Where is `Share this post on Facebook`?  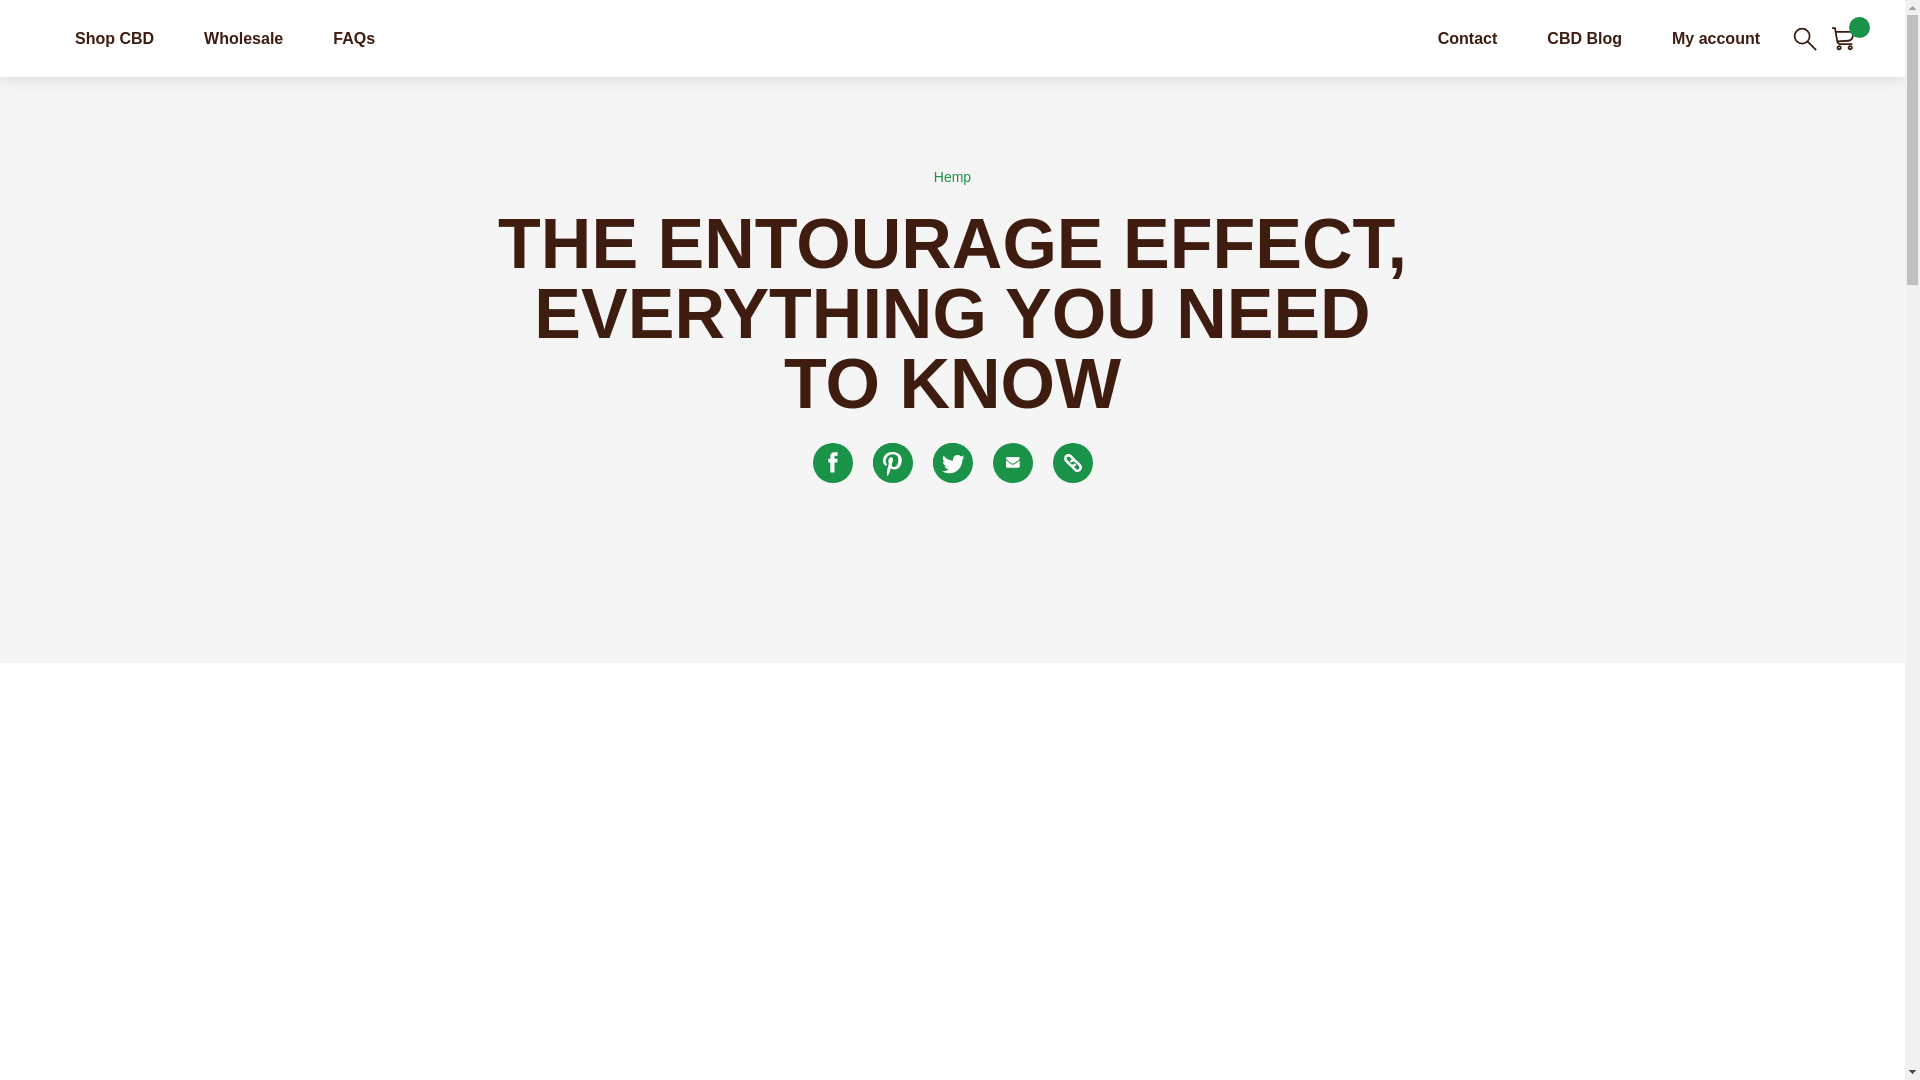
Share this post on Facebook is located at coordinates (832, 462).